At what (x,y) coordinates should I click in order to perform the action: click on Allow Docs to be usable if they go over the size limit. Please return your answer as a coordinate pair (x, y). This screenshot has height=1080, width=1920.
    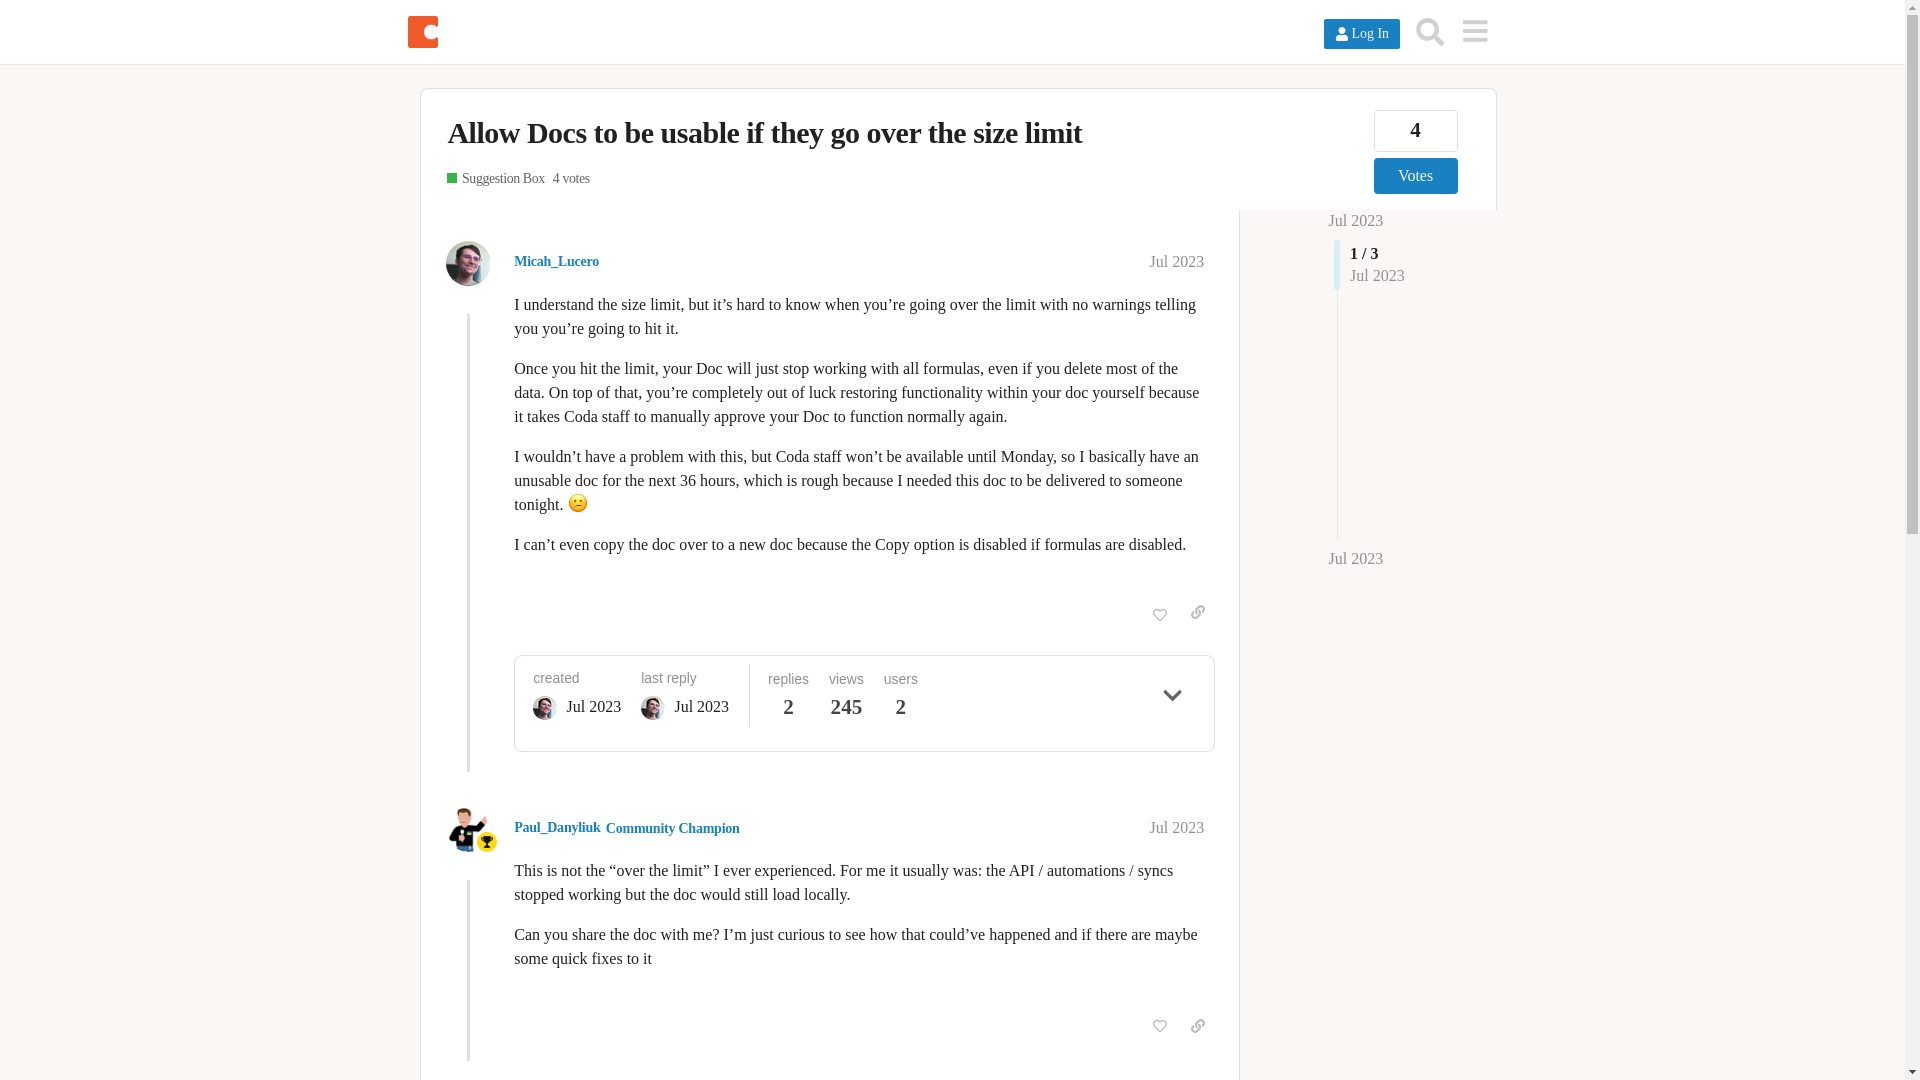
    Looking at the image, I should click on (764, 132).